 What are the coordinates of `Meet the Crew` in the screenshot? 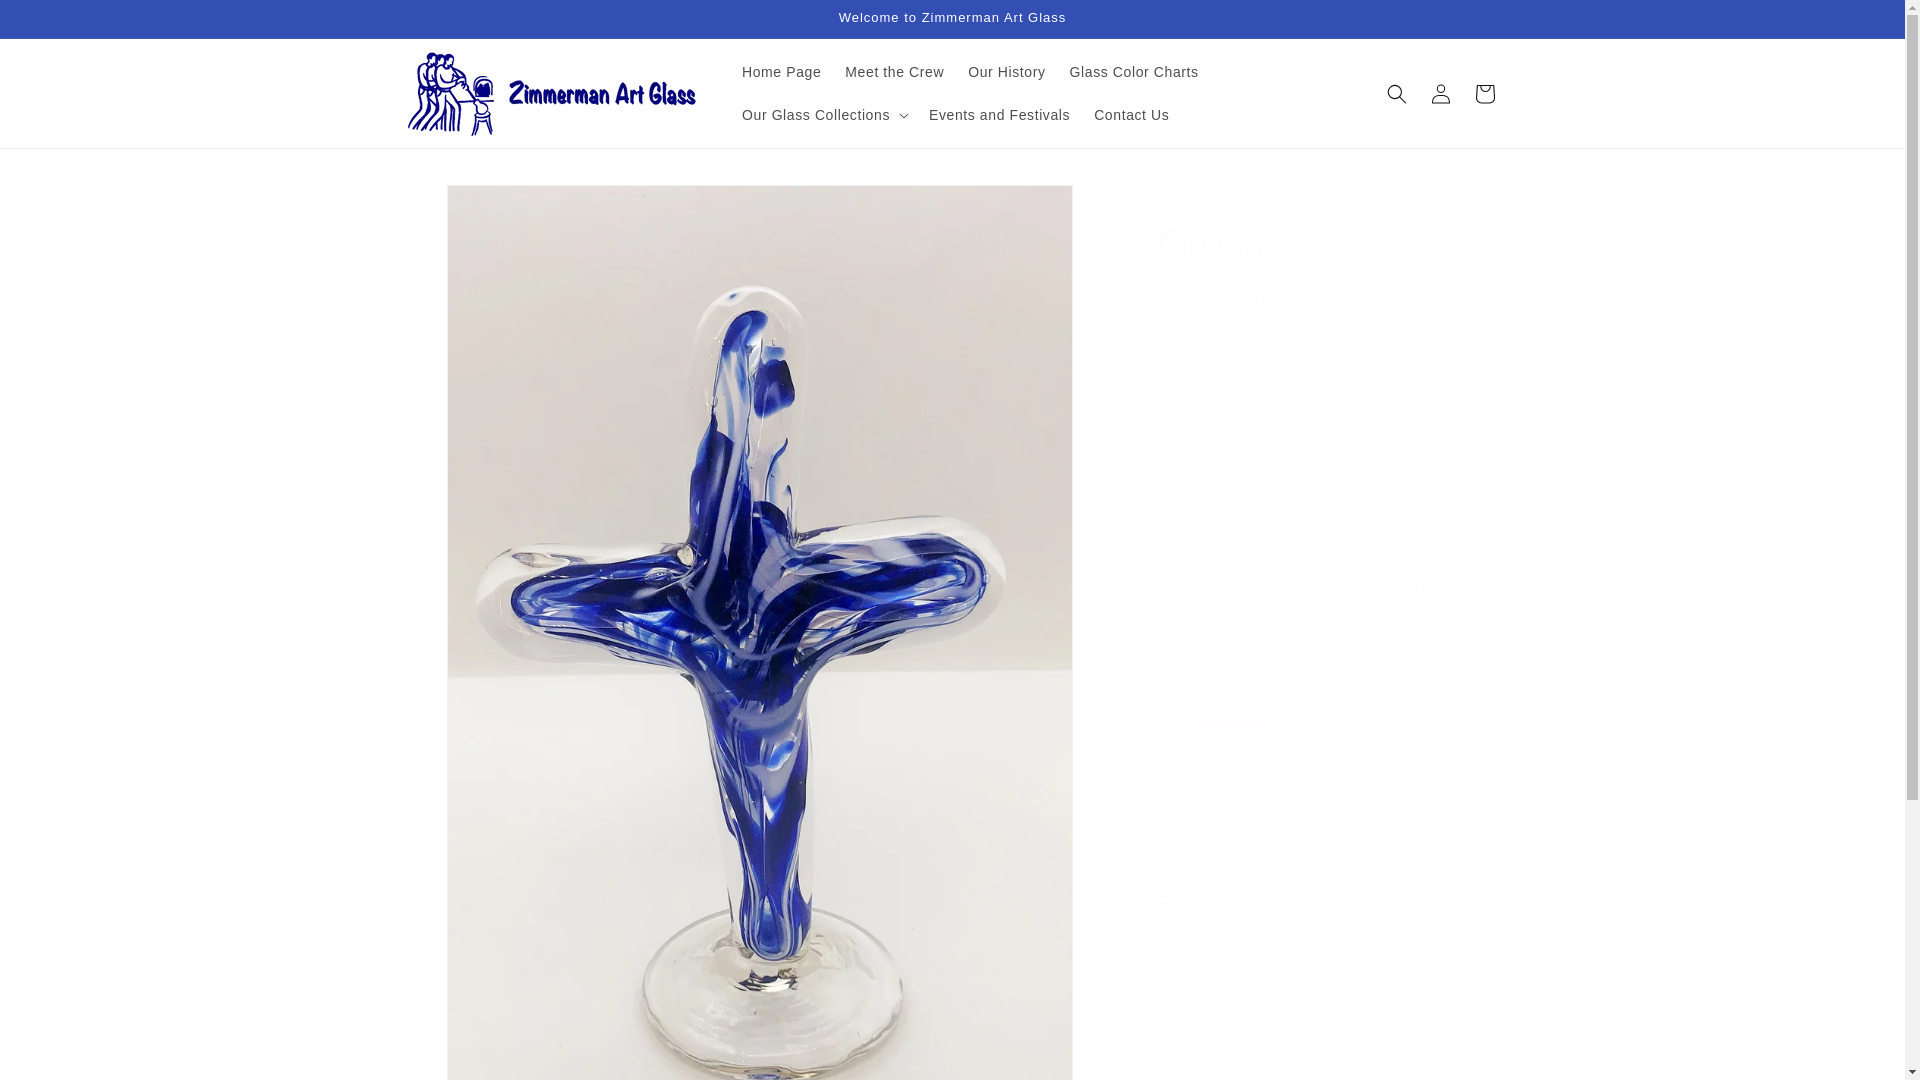 It's located at (894, 71).